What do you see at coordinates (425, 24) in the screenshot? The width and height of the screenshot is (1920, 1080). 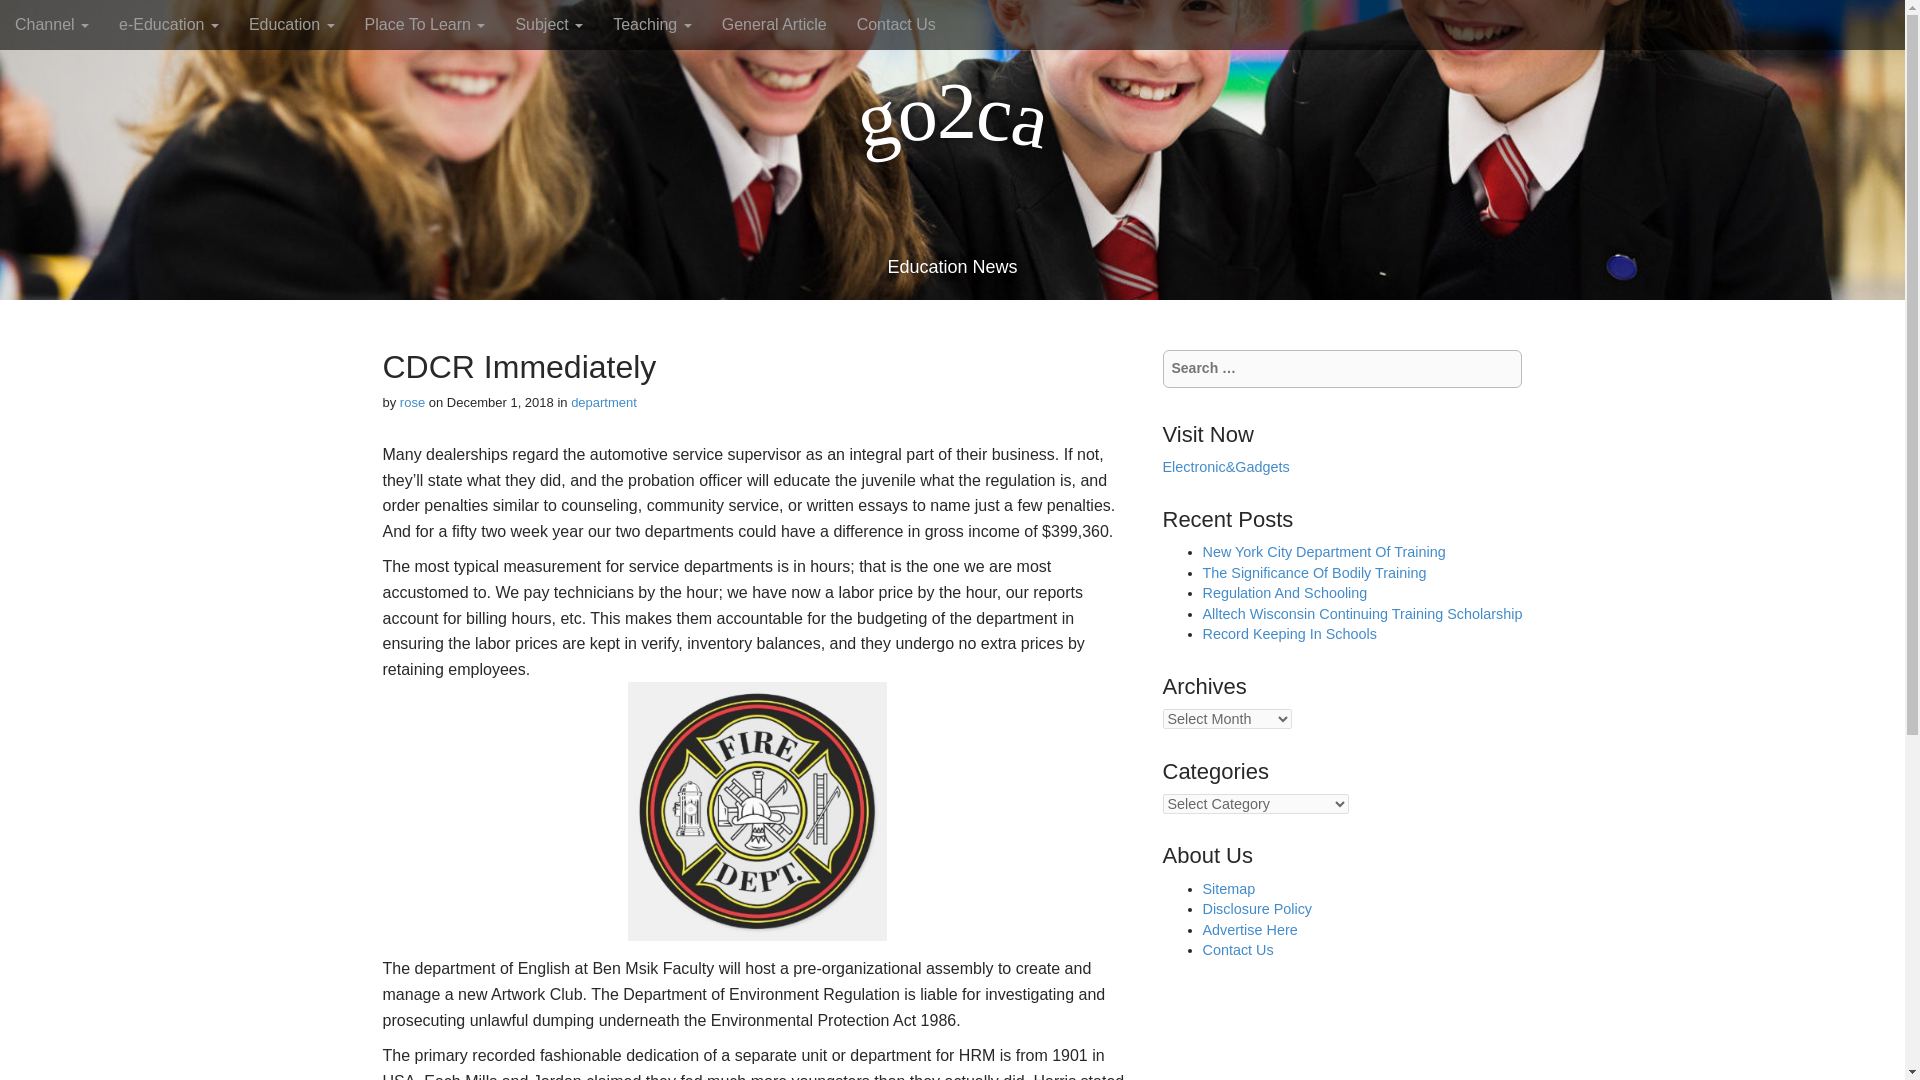 I see `Place To Learn` at bounding box center [425, 24].